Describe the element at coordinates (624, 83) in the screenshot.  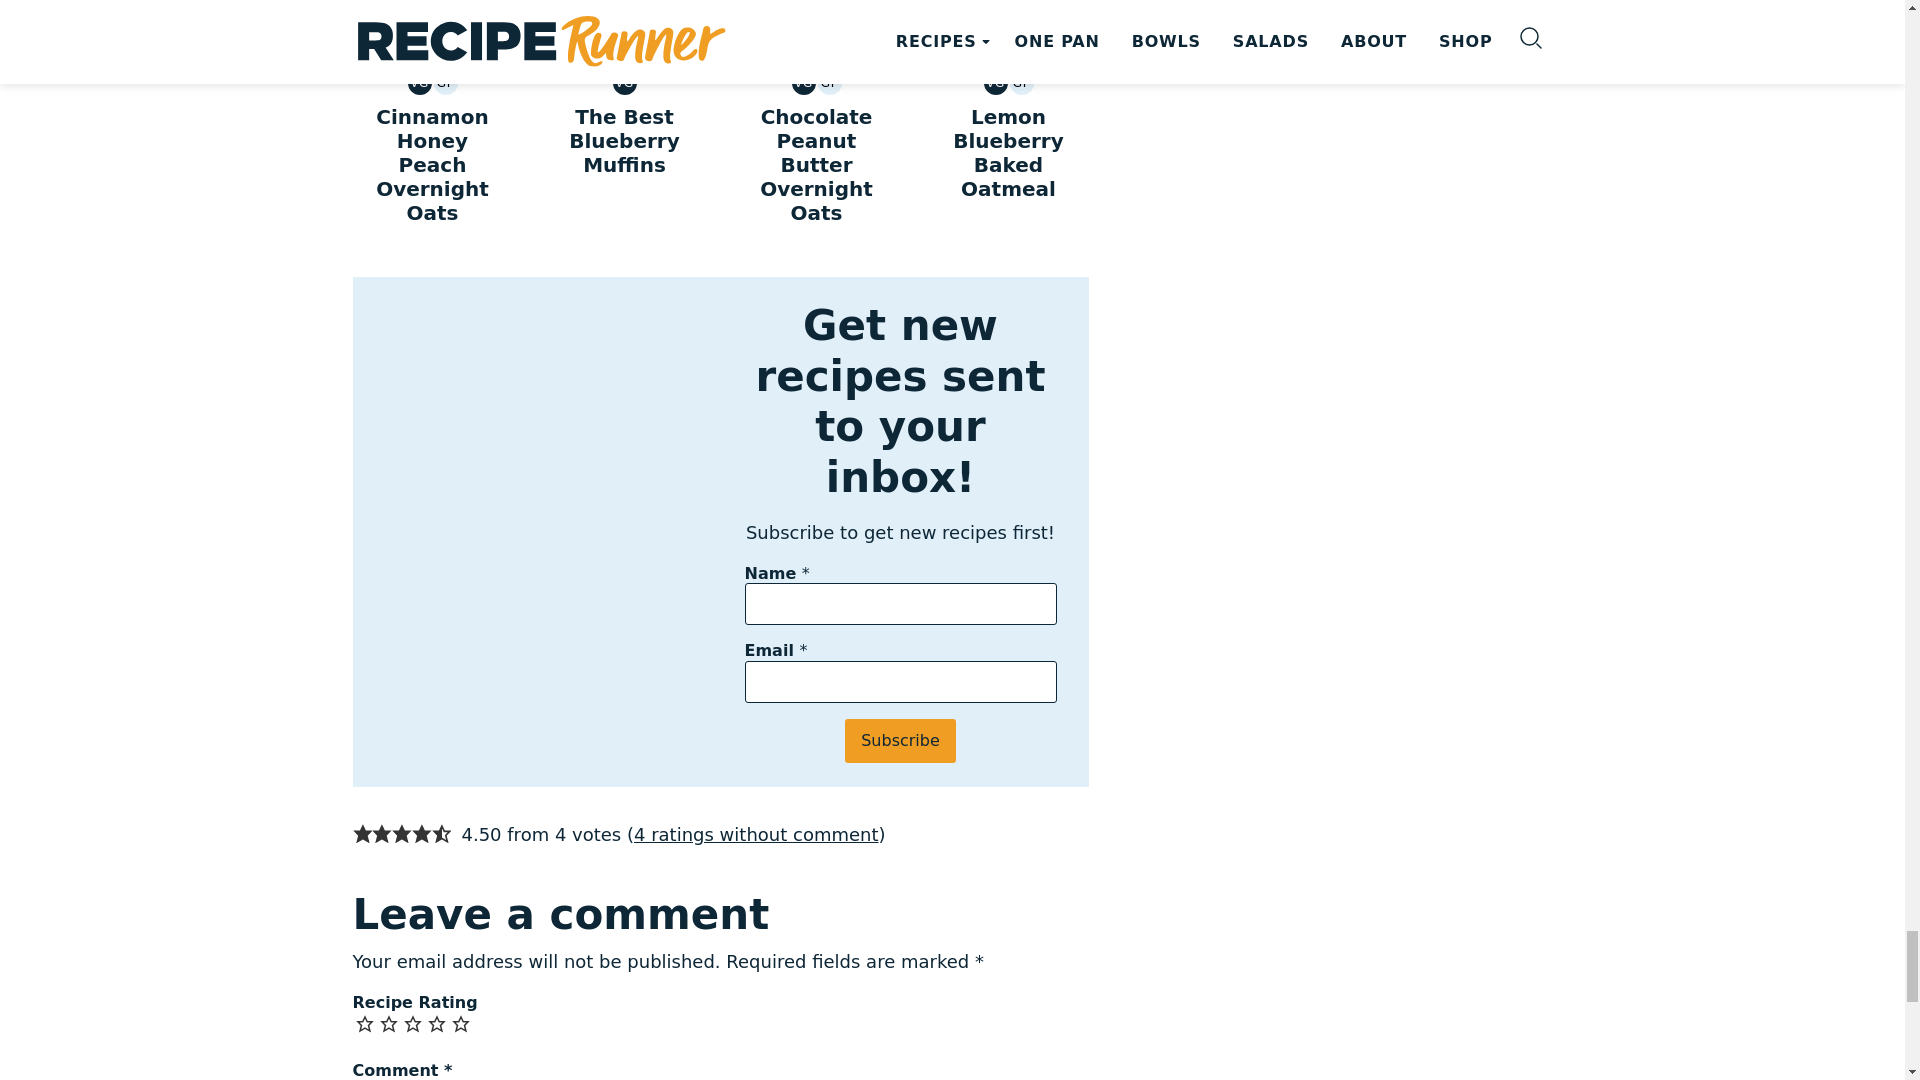
I see `Vegetarian` at that location.